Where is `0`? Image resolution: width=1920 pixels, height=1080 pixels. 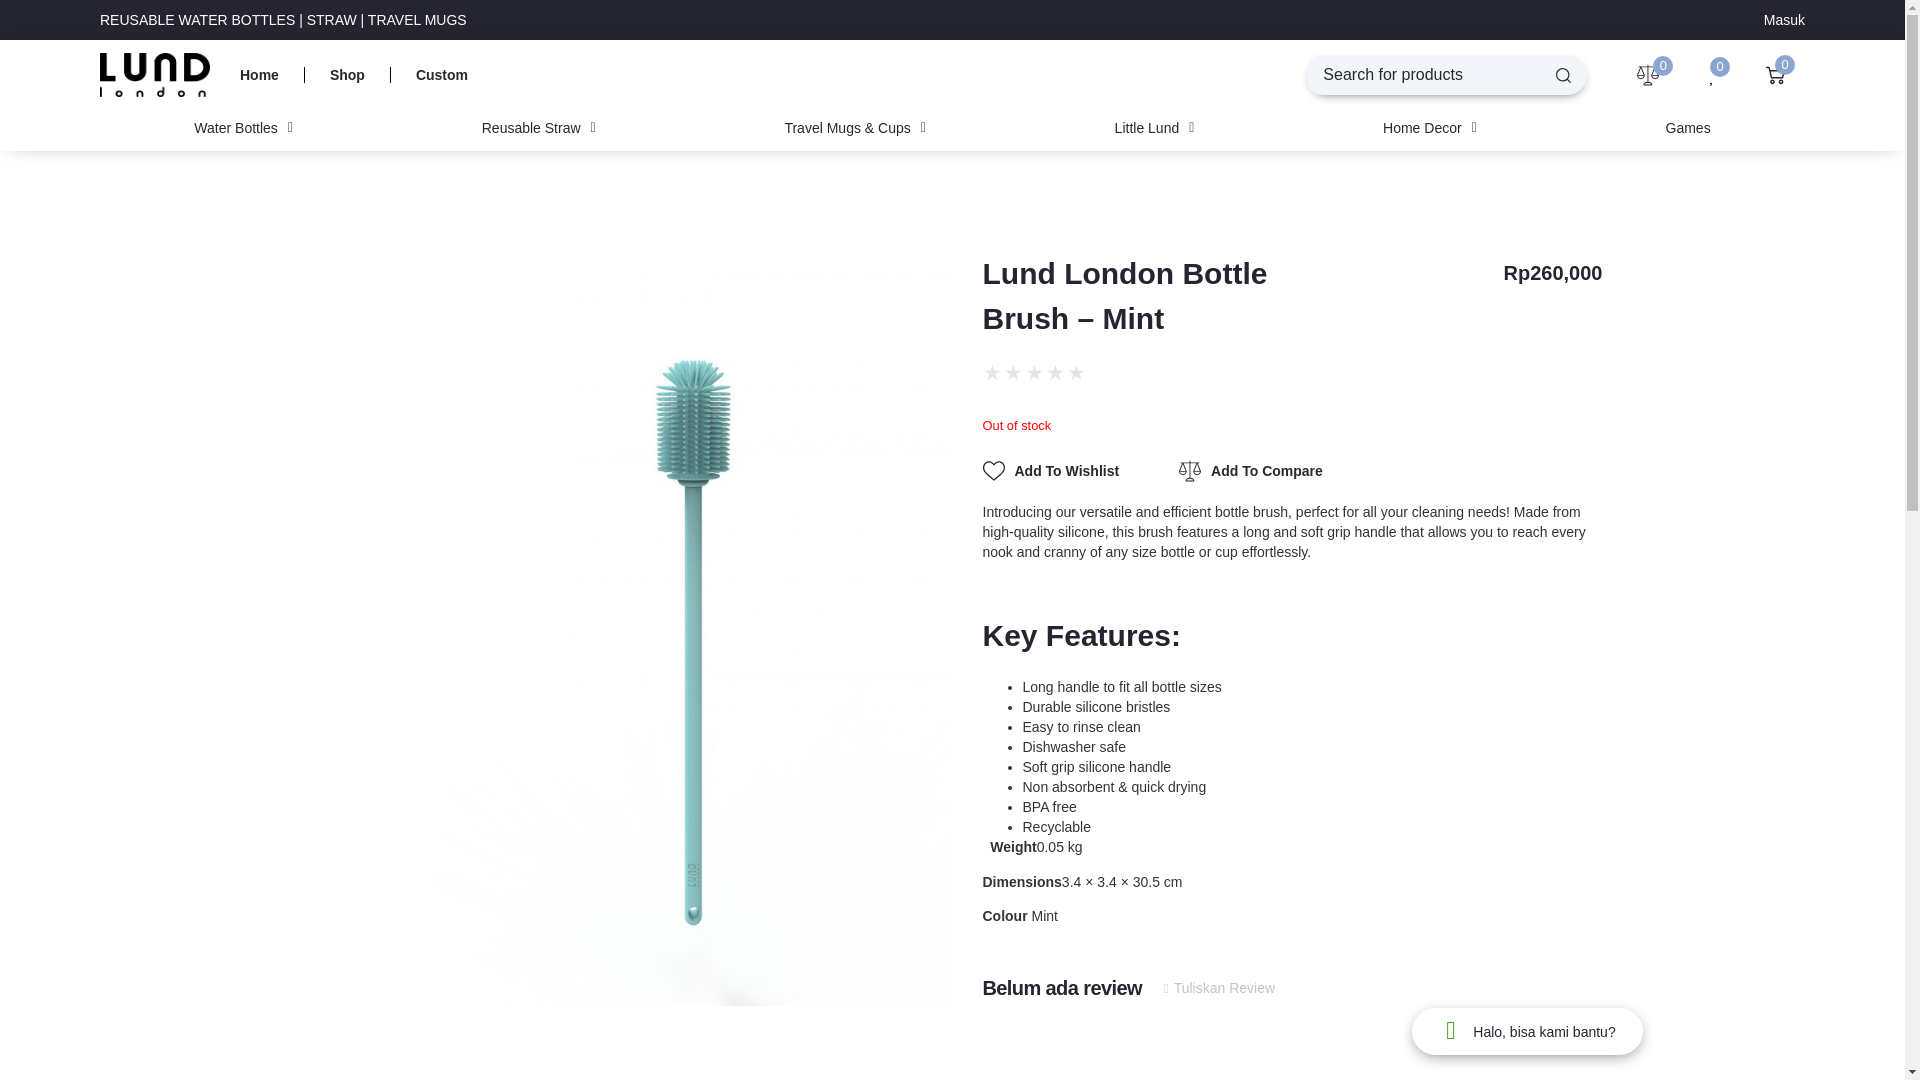 0 is located at coordinates (1652, 74).